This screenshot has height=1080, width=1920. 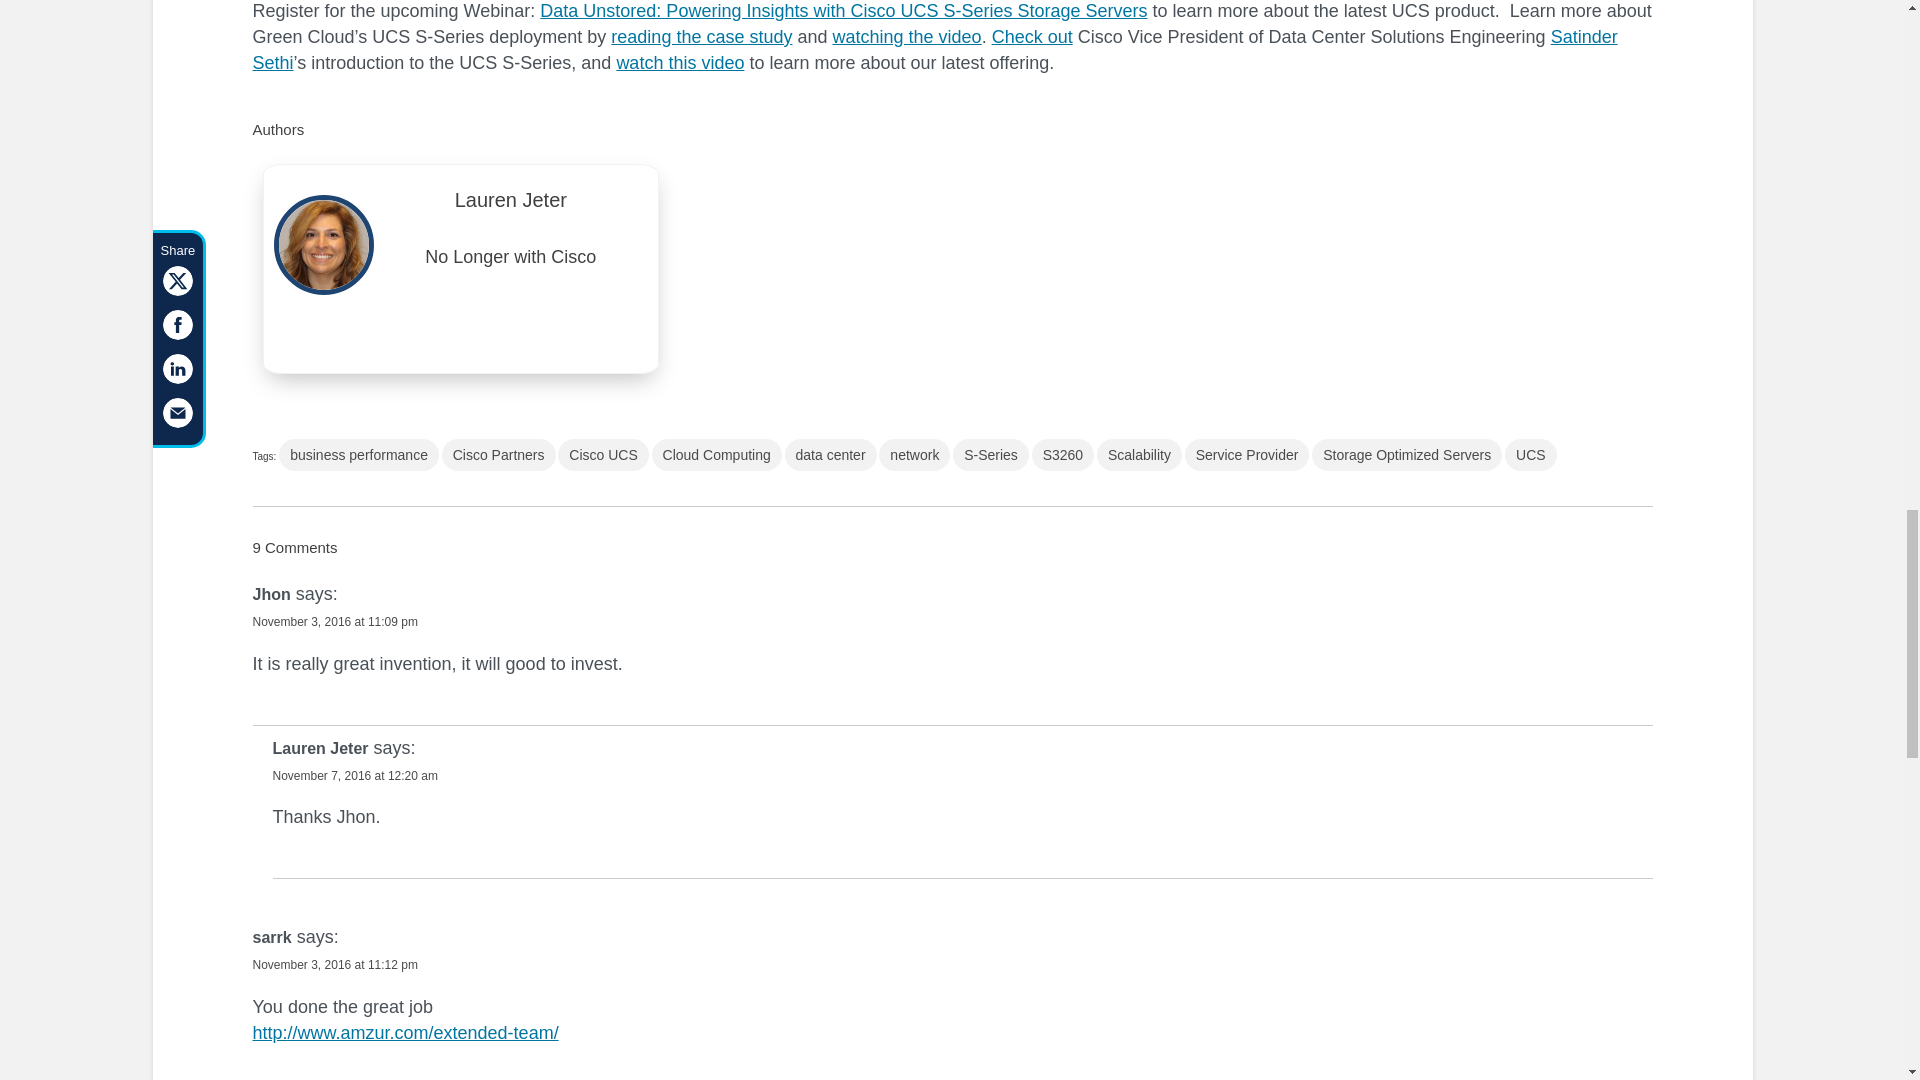 I want to click on Cisco Partners, so click(x=498, y=454).